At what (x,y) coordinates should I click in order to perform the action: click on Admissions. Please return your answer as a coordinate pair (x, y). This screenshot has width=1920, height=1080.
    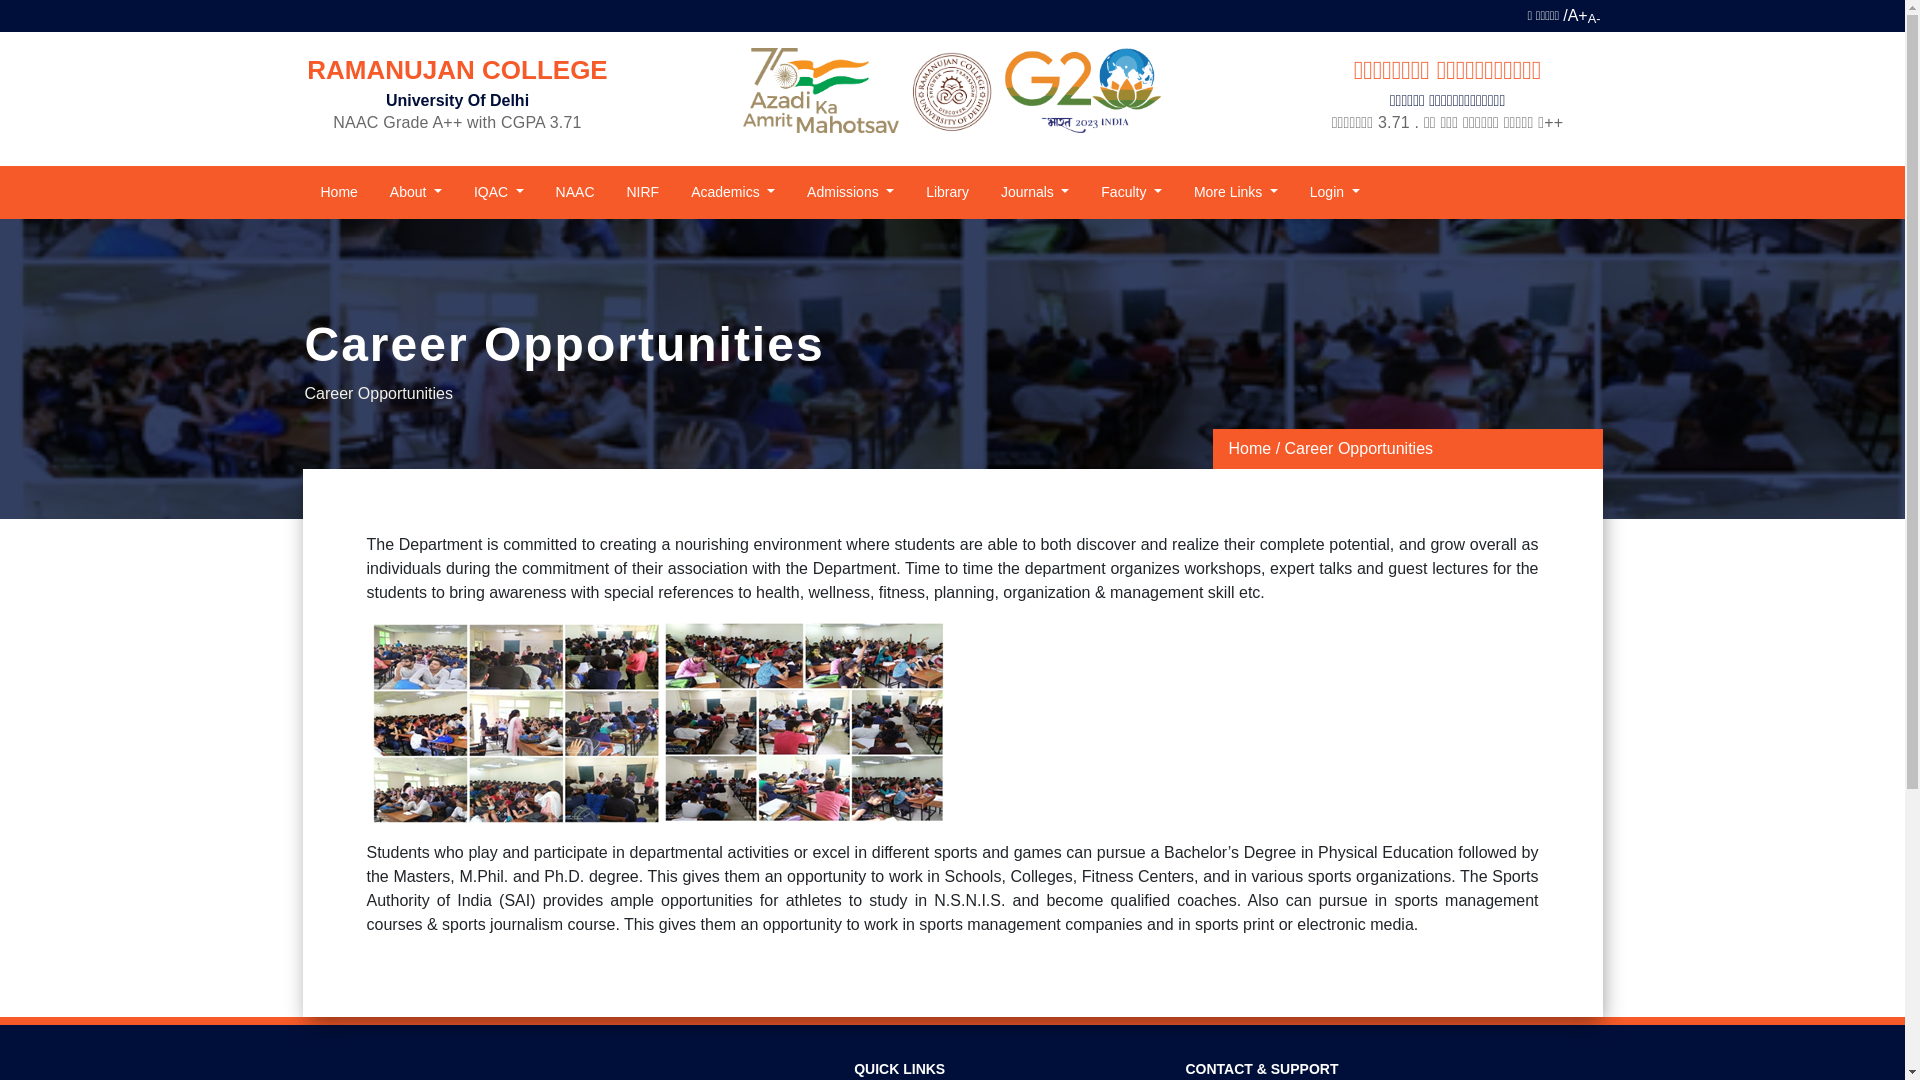
    Looking at the image, I should click on (850, 192).